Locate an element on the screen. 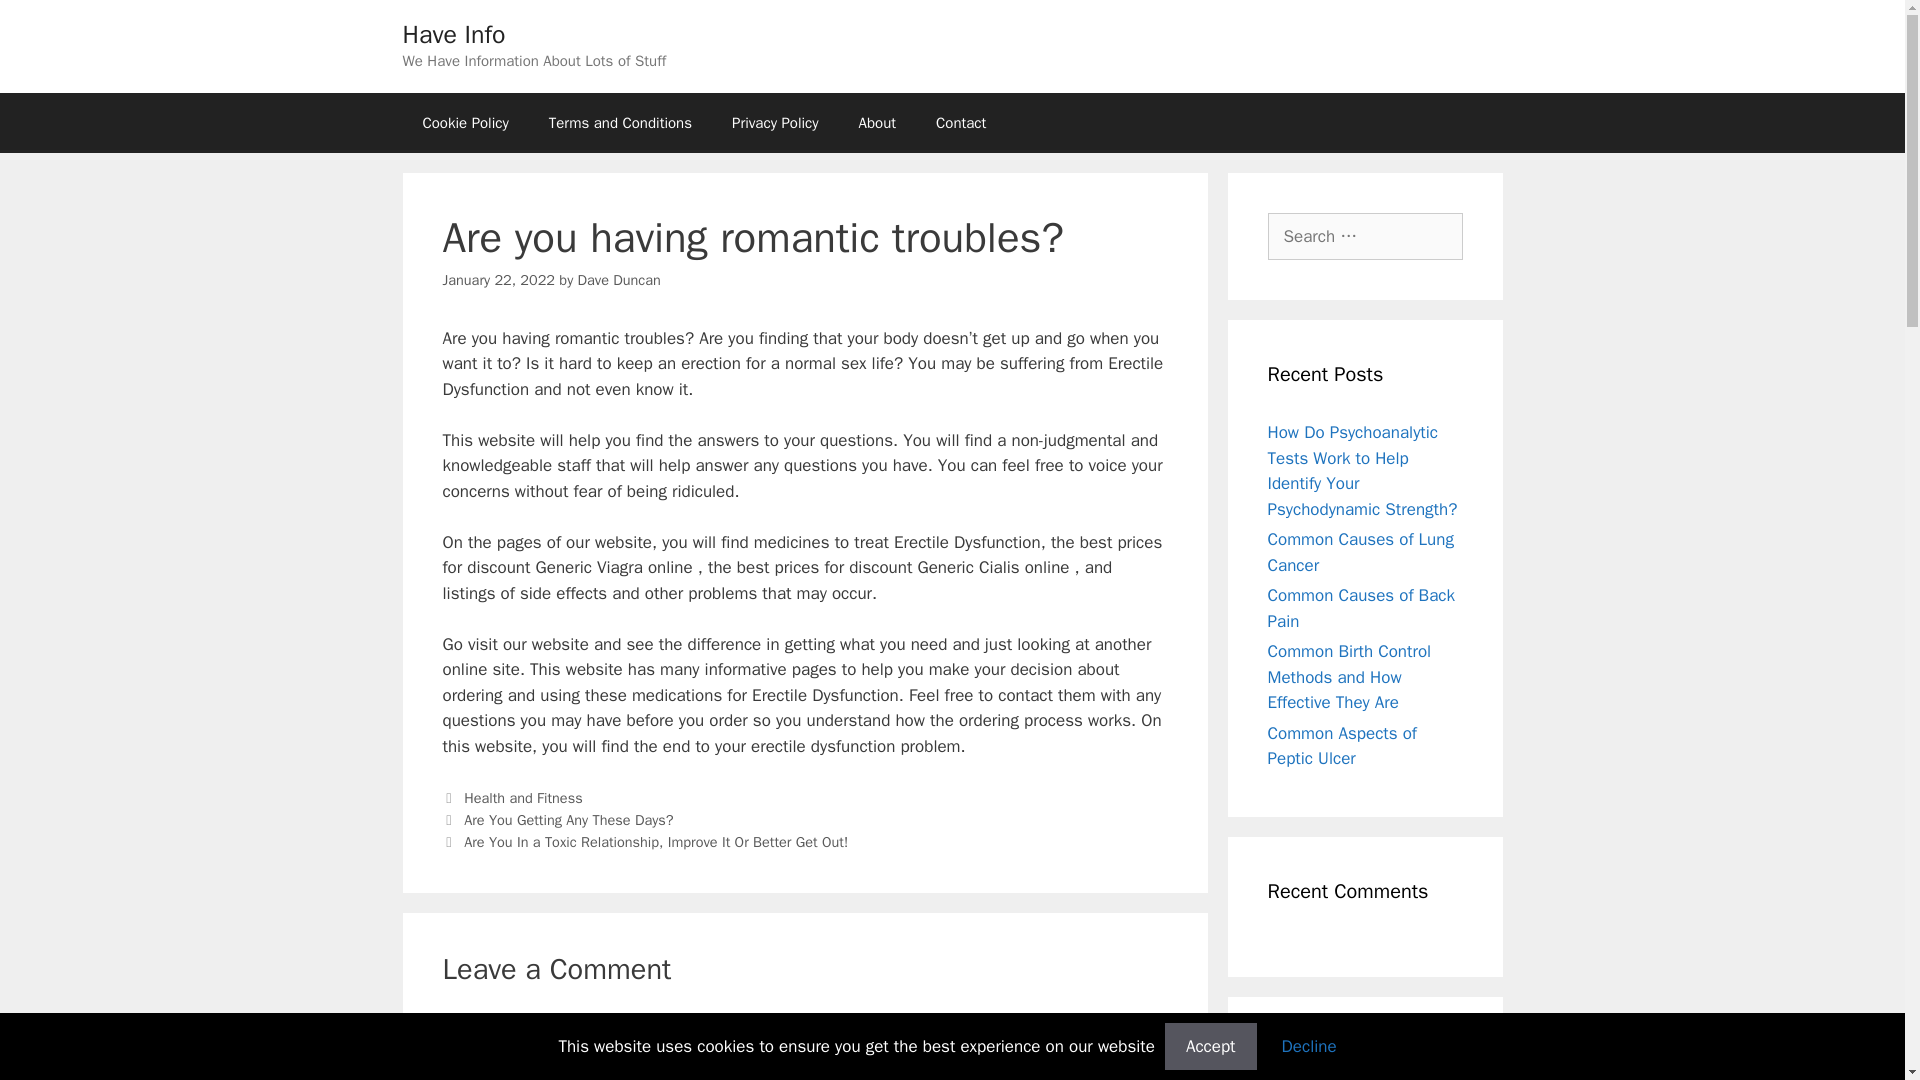 The height and width of the screenshot is (1080, 1920). Privacy Policy is located at coordinates (776, 122).